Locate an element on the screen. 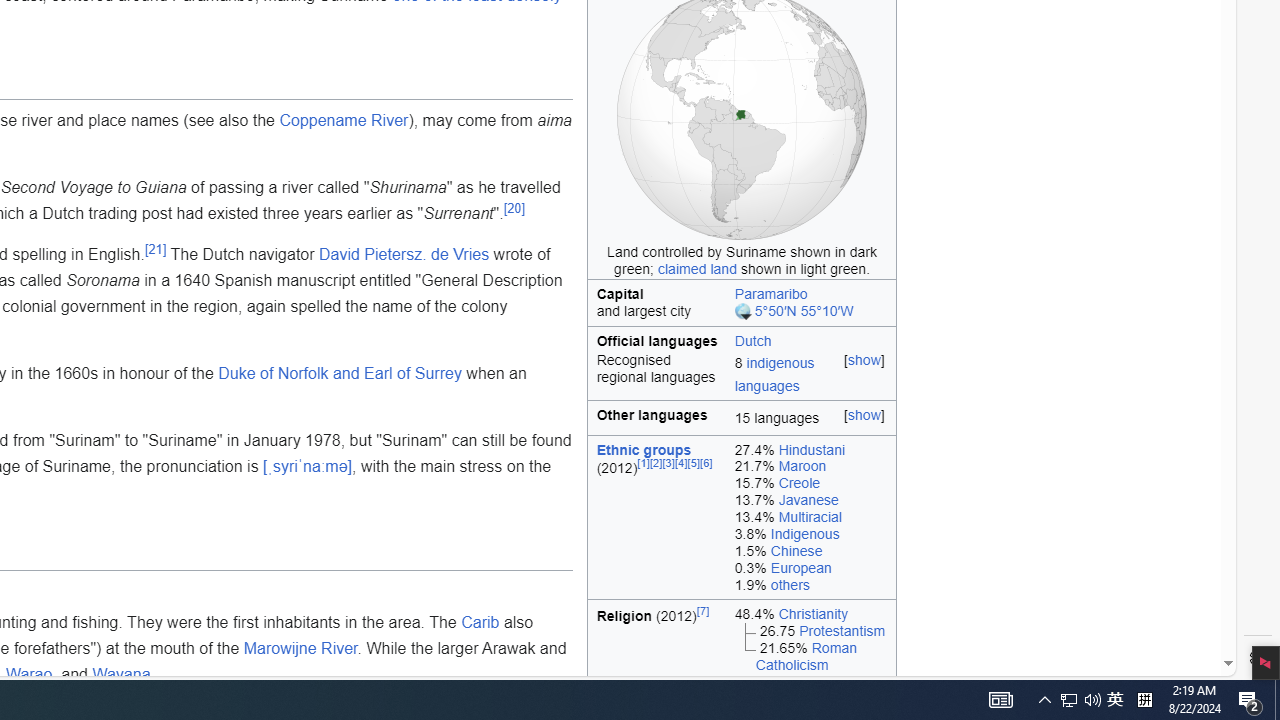 This screenshot has width=1280, height=720. Class: mergedrow is located at coordinates (742, 376).